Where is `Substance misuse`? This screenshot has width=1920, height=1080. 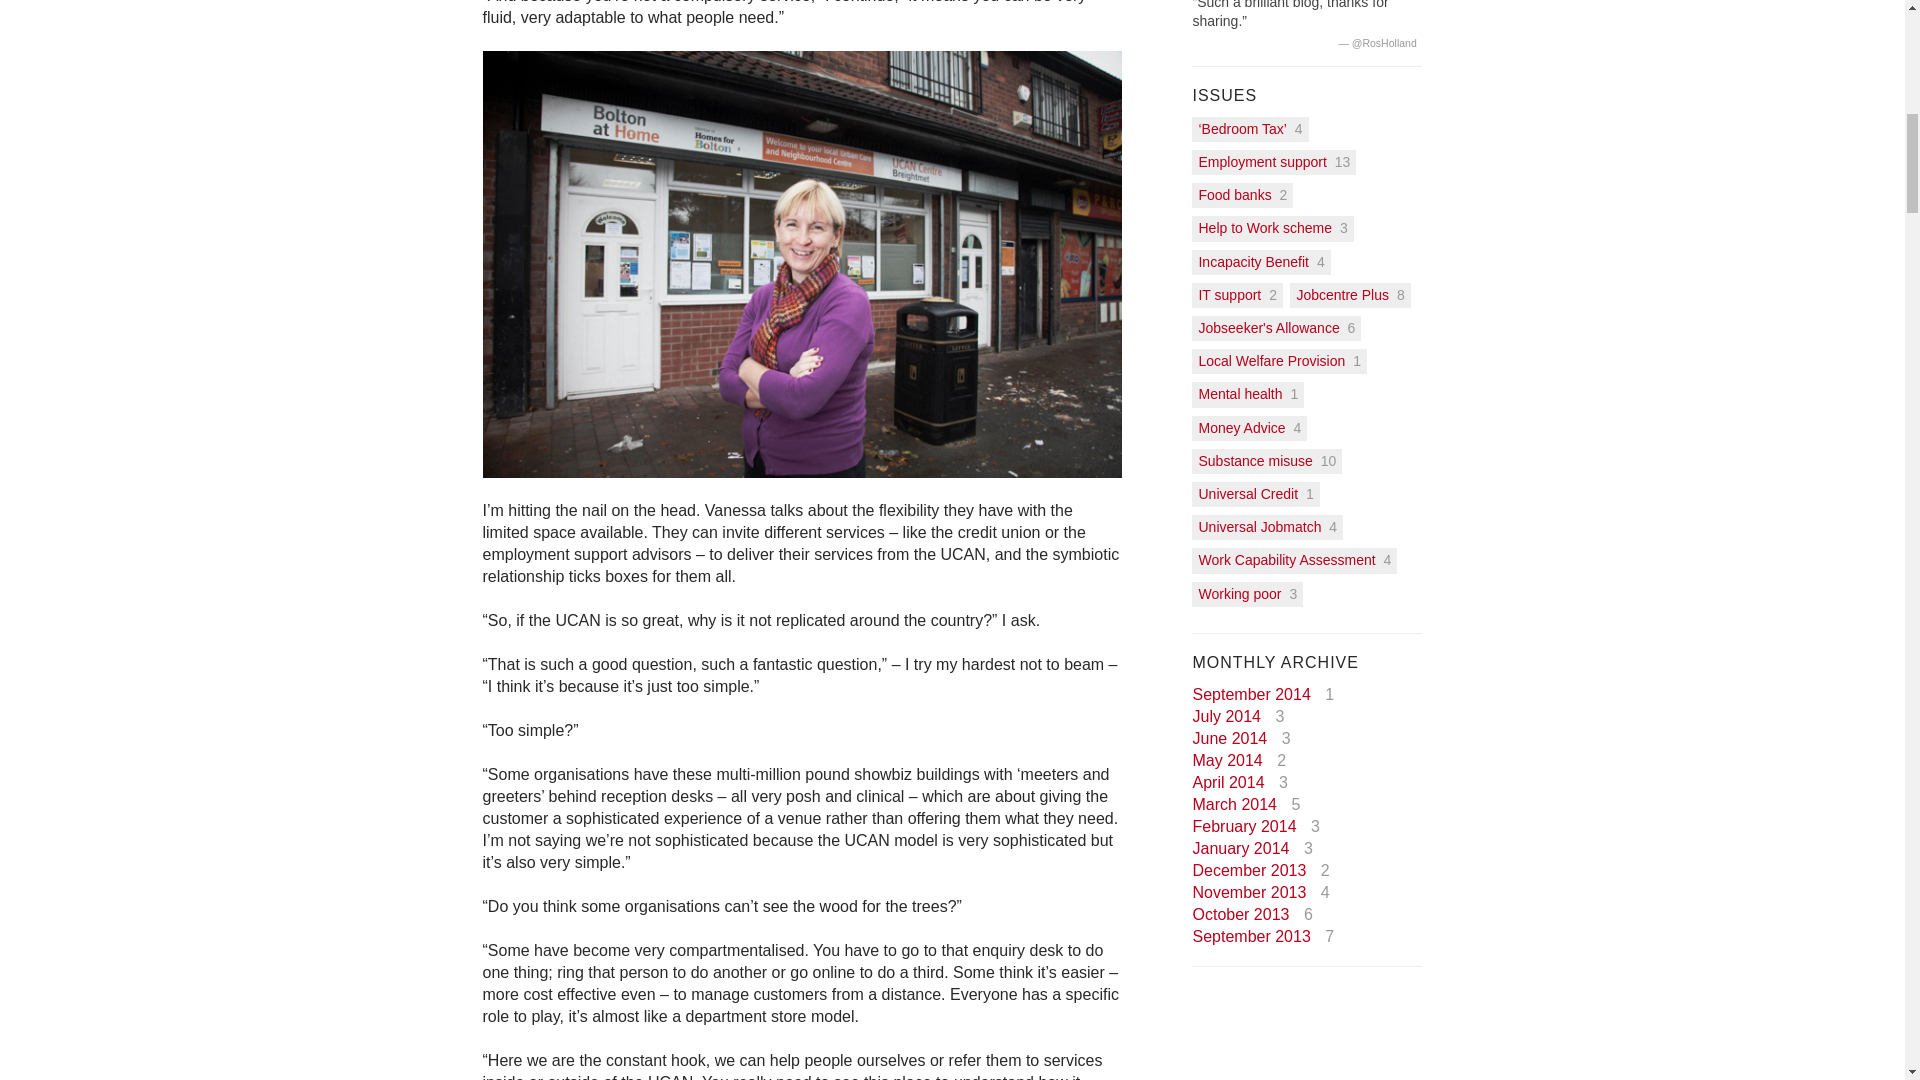
Substance misuse is located at coordinates (1256, 461).